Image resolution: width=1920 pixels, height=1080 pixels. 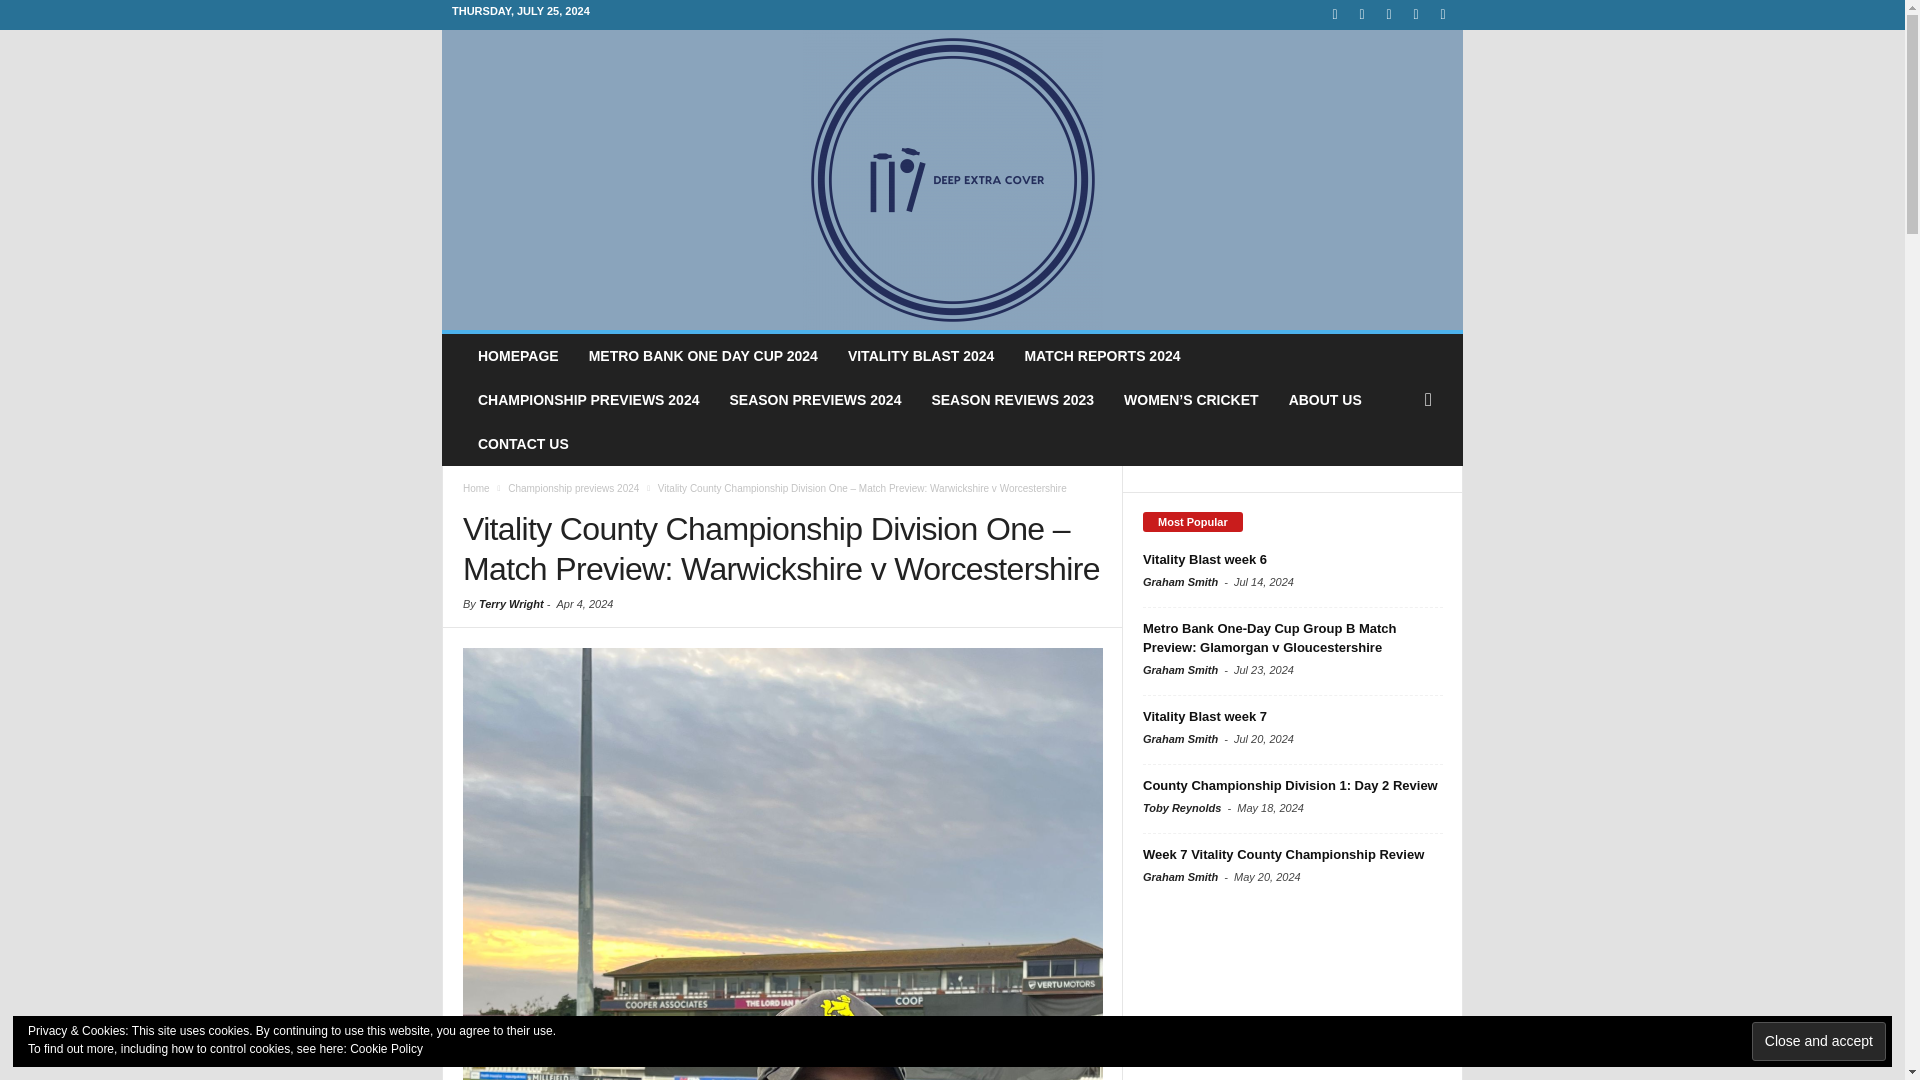 I want to click on METRO BANK ONE DAY CUP 2024, so click(x=704, y=356).